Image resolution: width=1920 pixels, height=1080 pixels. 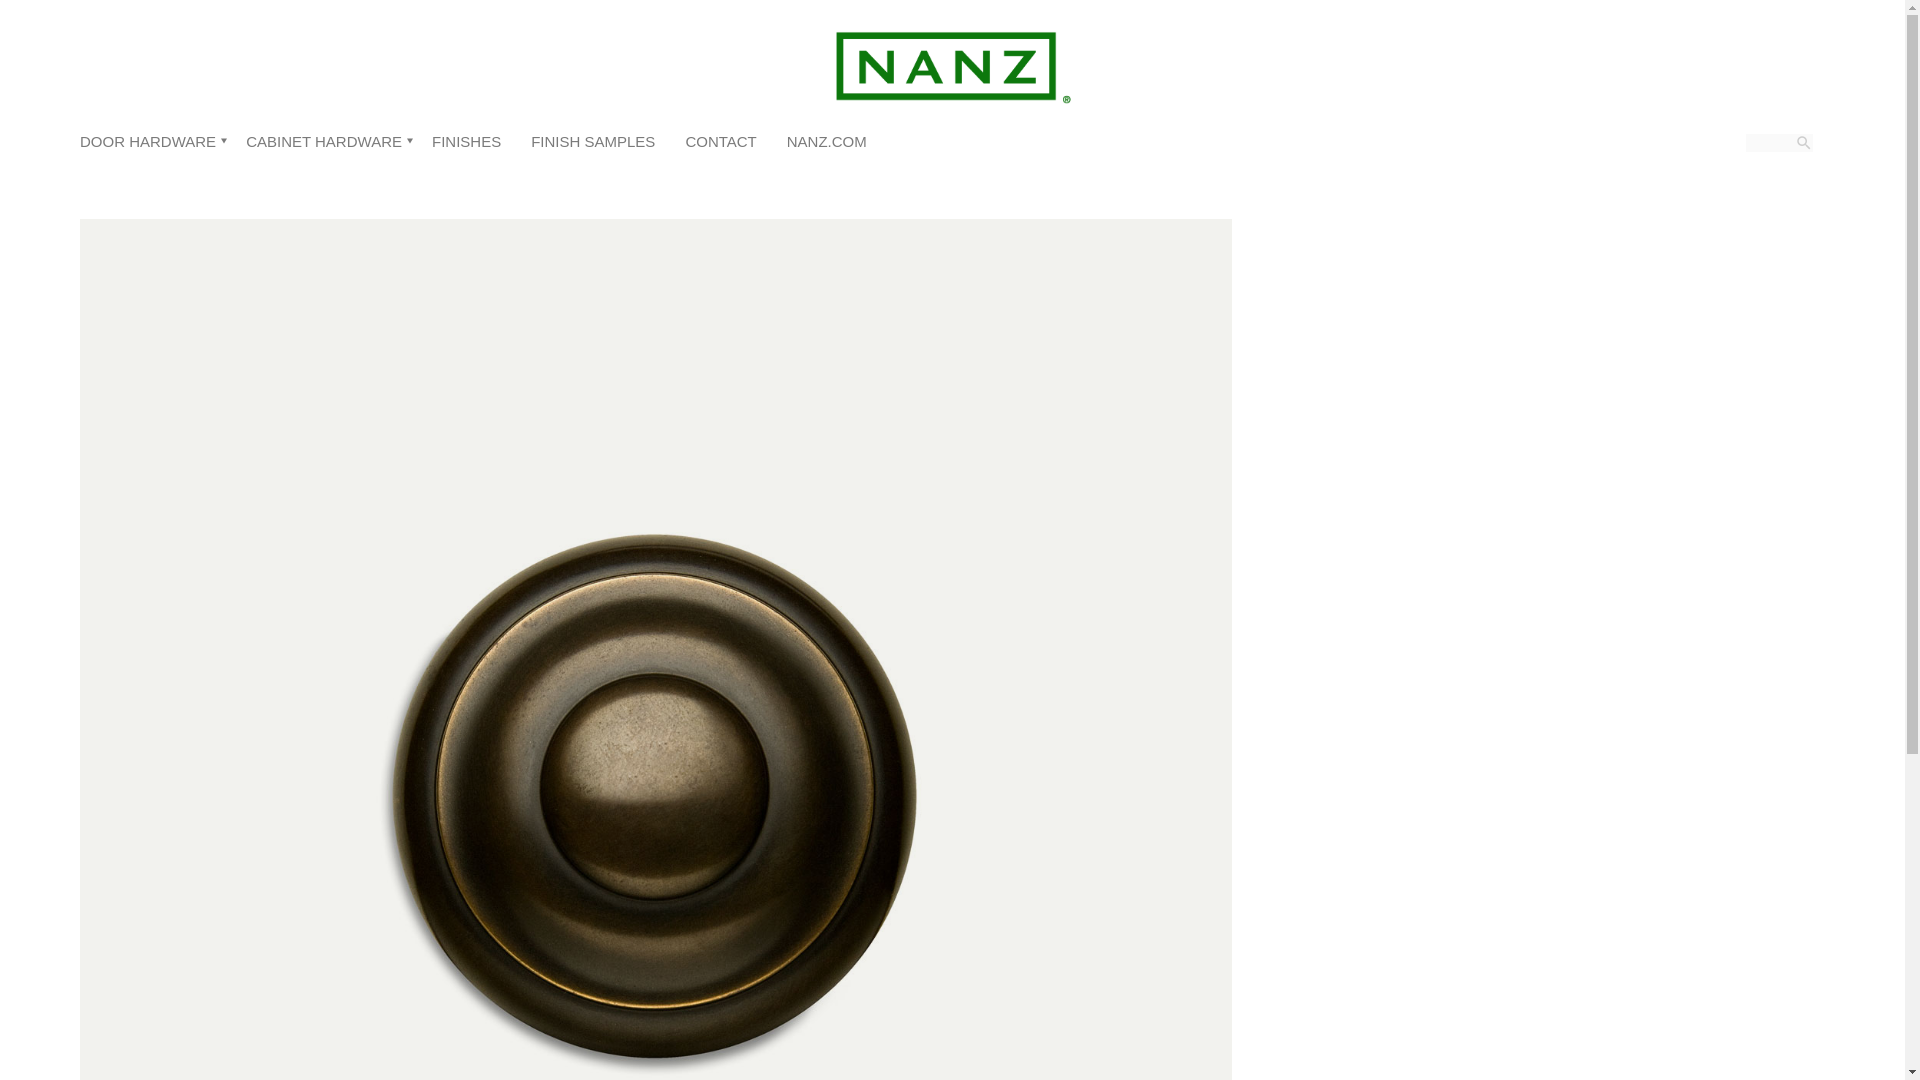 I want to click on NANZ.COM, so click(x=827, y=141).